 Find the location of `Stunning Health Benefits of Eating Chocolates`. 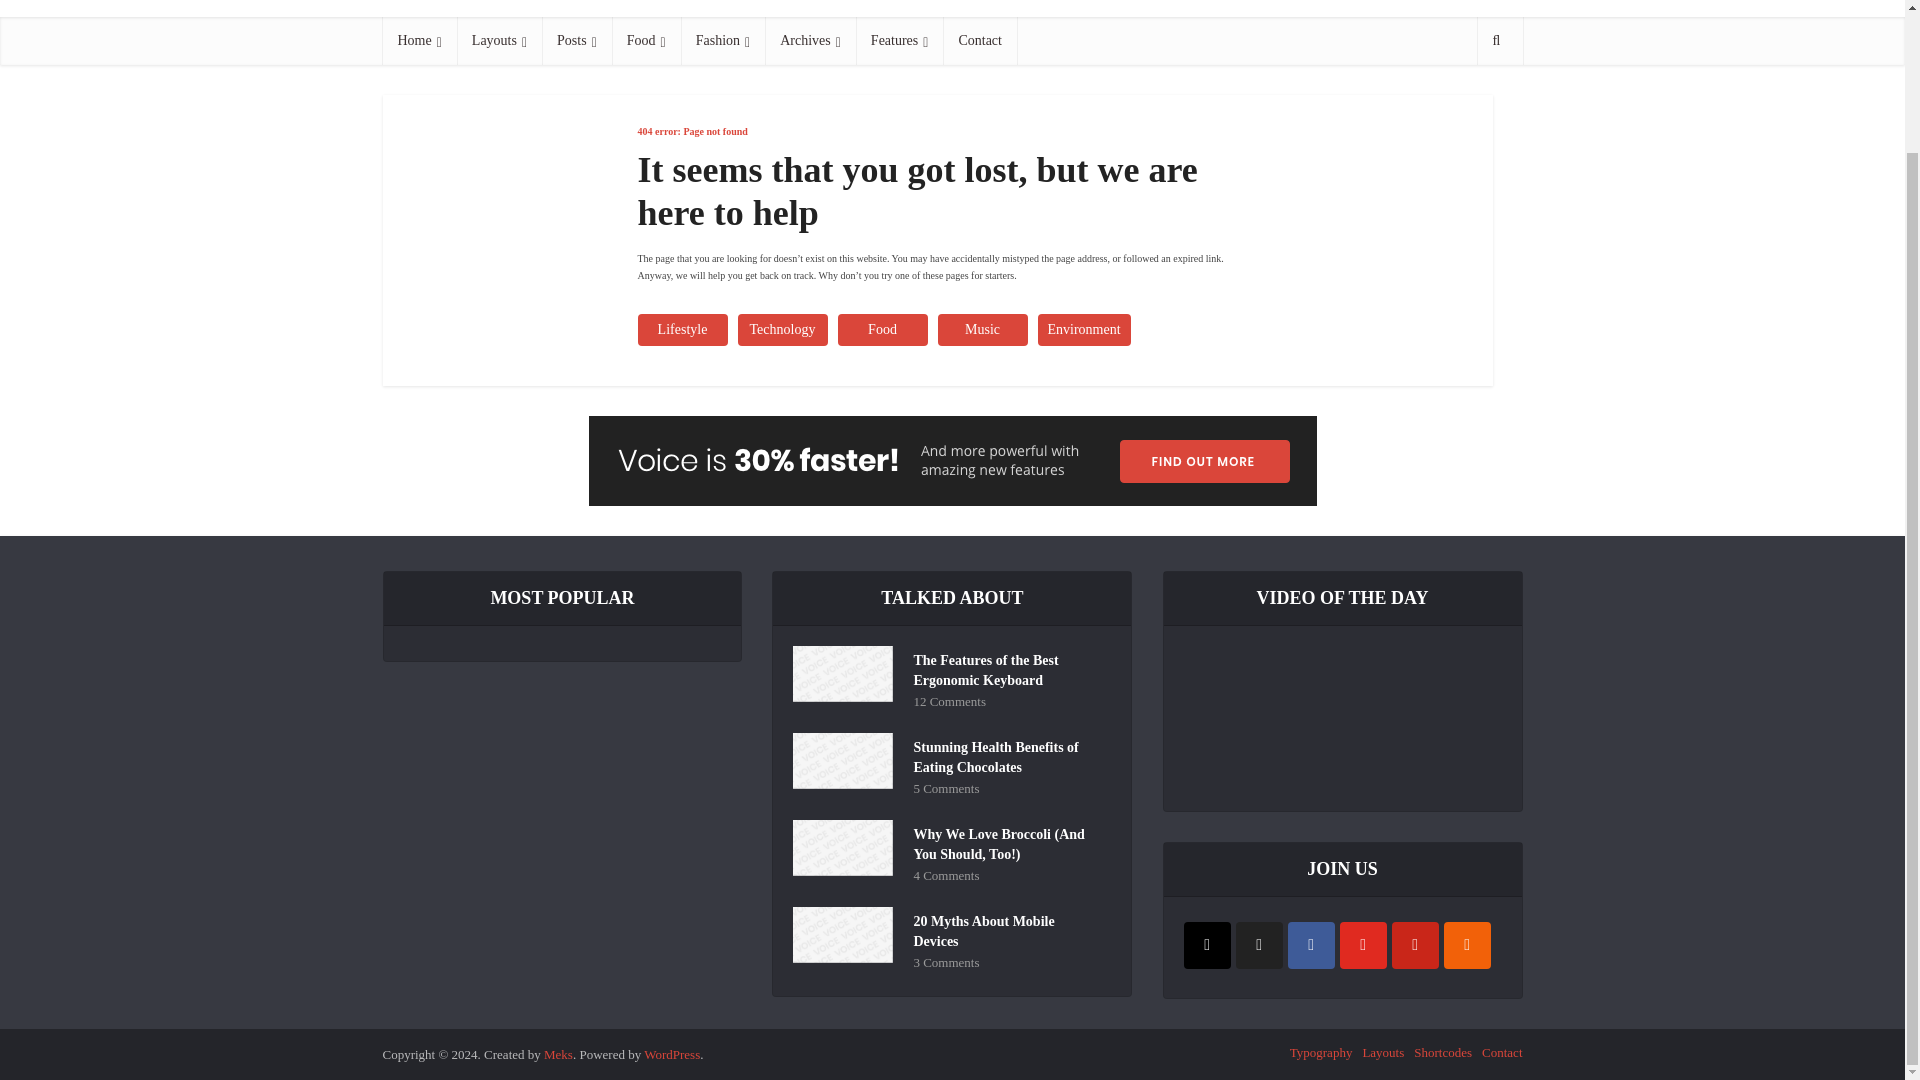

Stunning Health Benefits of Eating Chocolates is located at coordinates (1008, 755).